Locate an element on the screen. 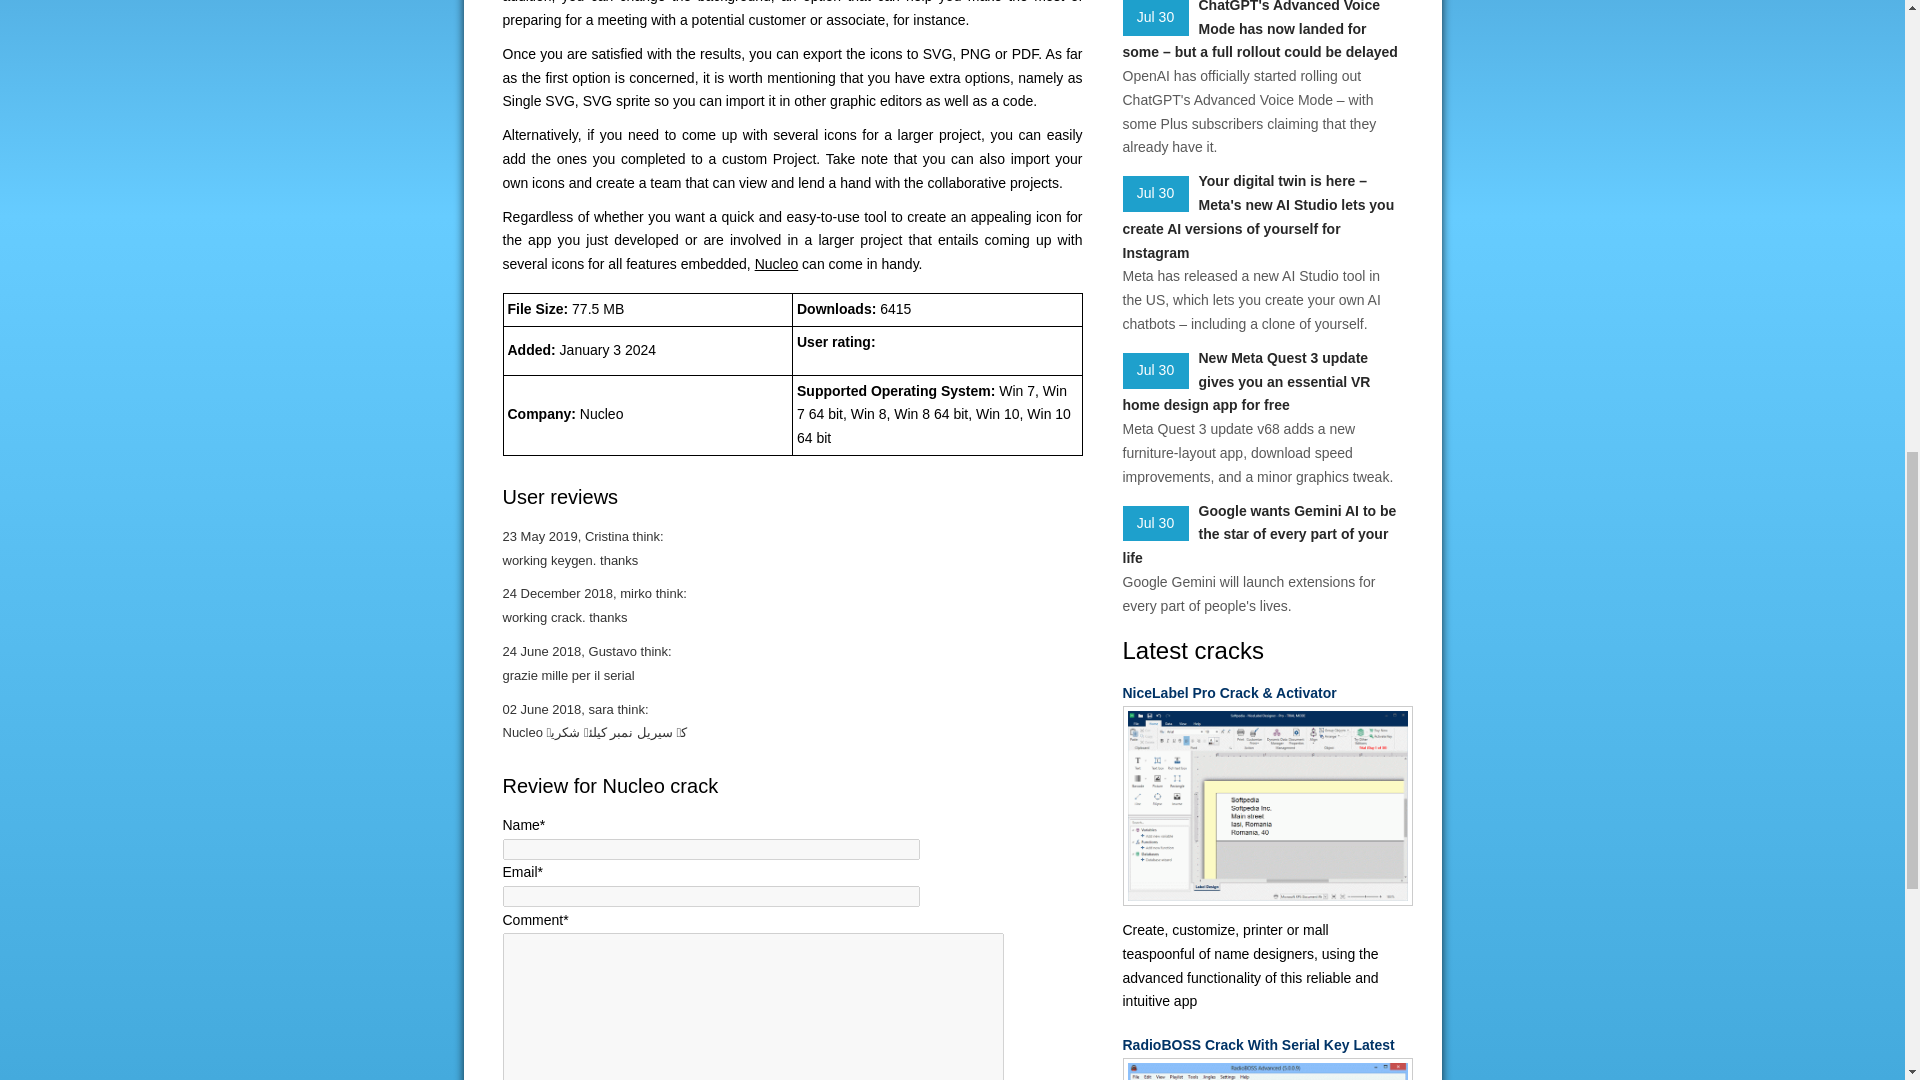 The height and width of the screenshot is (1080, 1920). RadioBOSS Crack With Serial Key Latest is located at coordinates (1261, 1046).